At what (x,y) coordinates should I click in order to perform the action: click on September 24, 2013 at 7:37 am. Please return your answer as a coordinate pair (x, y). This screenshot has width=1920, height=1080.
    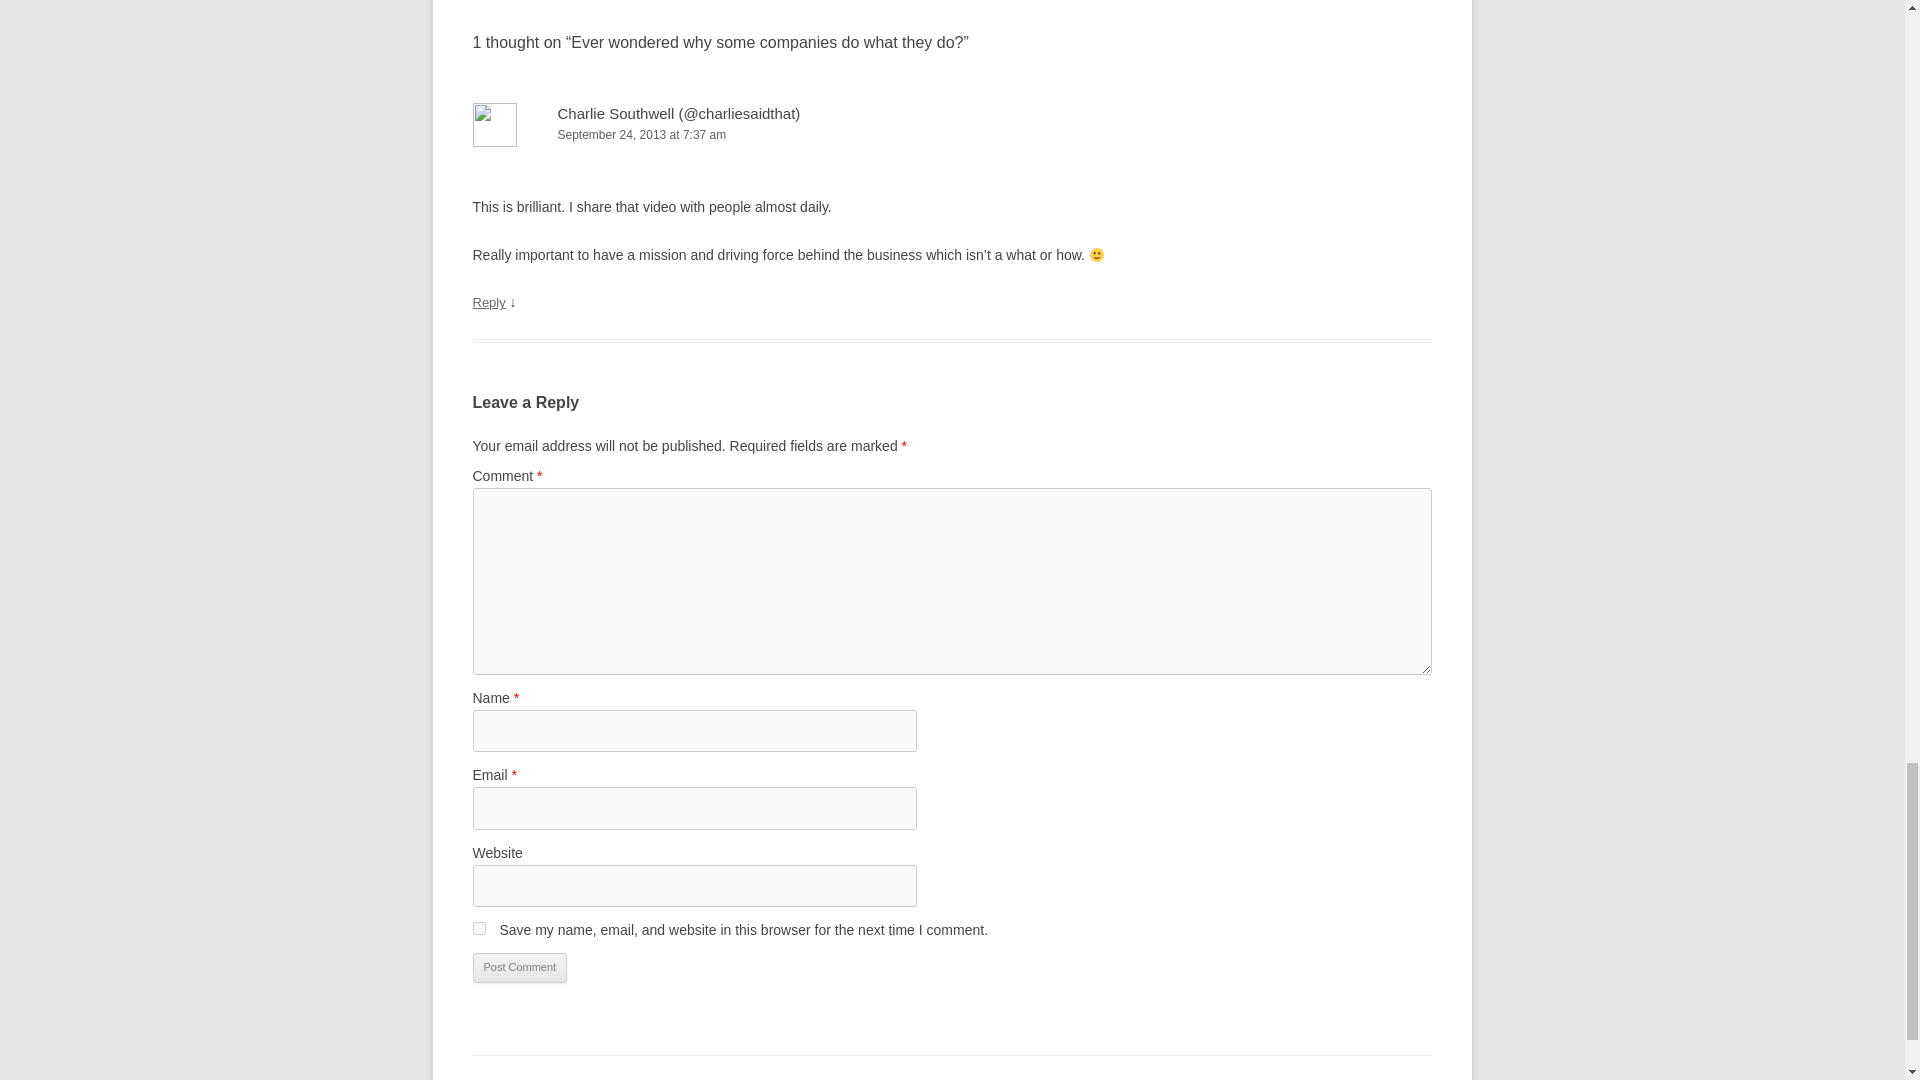
    Looking at the image, I should click on (952, 135).